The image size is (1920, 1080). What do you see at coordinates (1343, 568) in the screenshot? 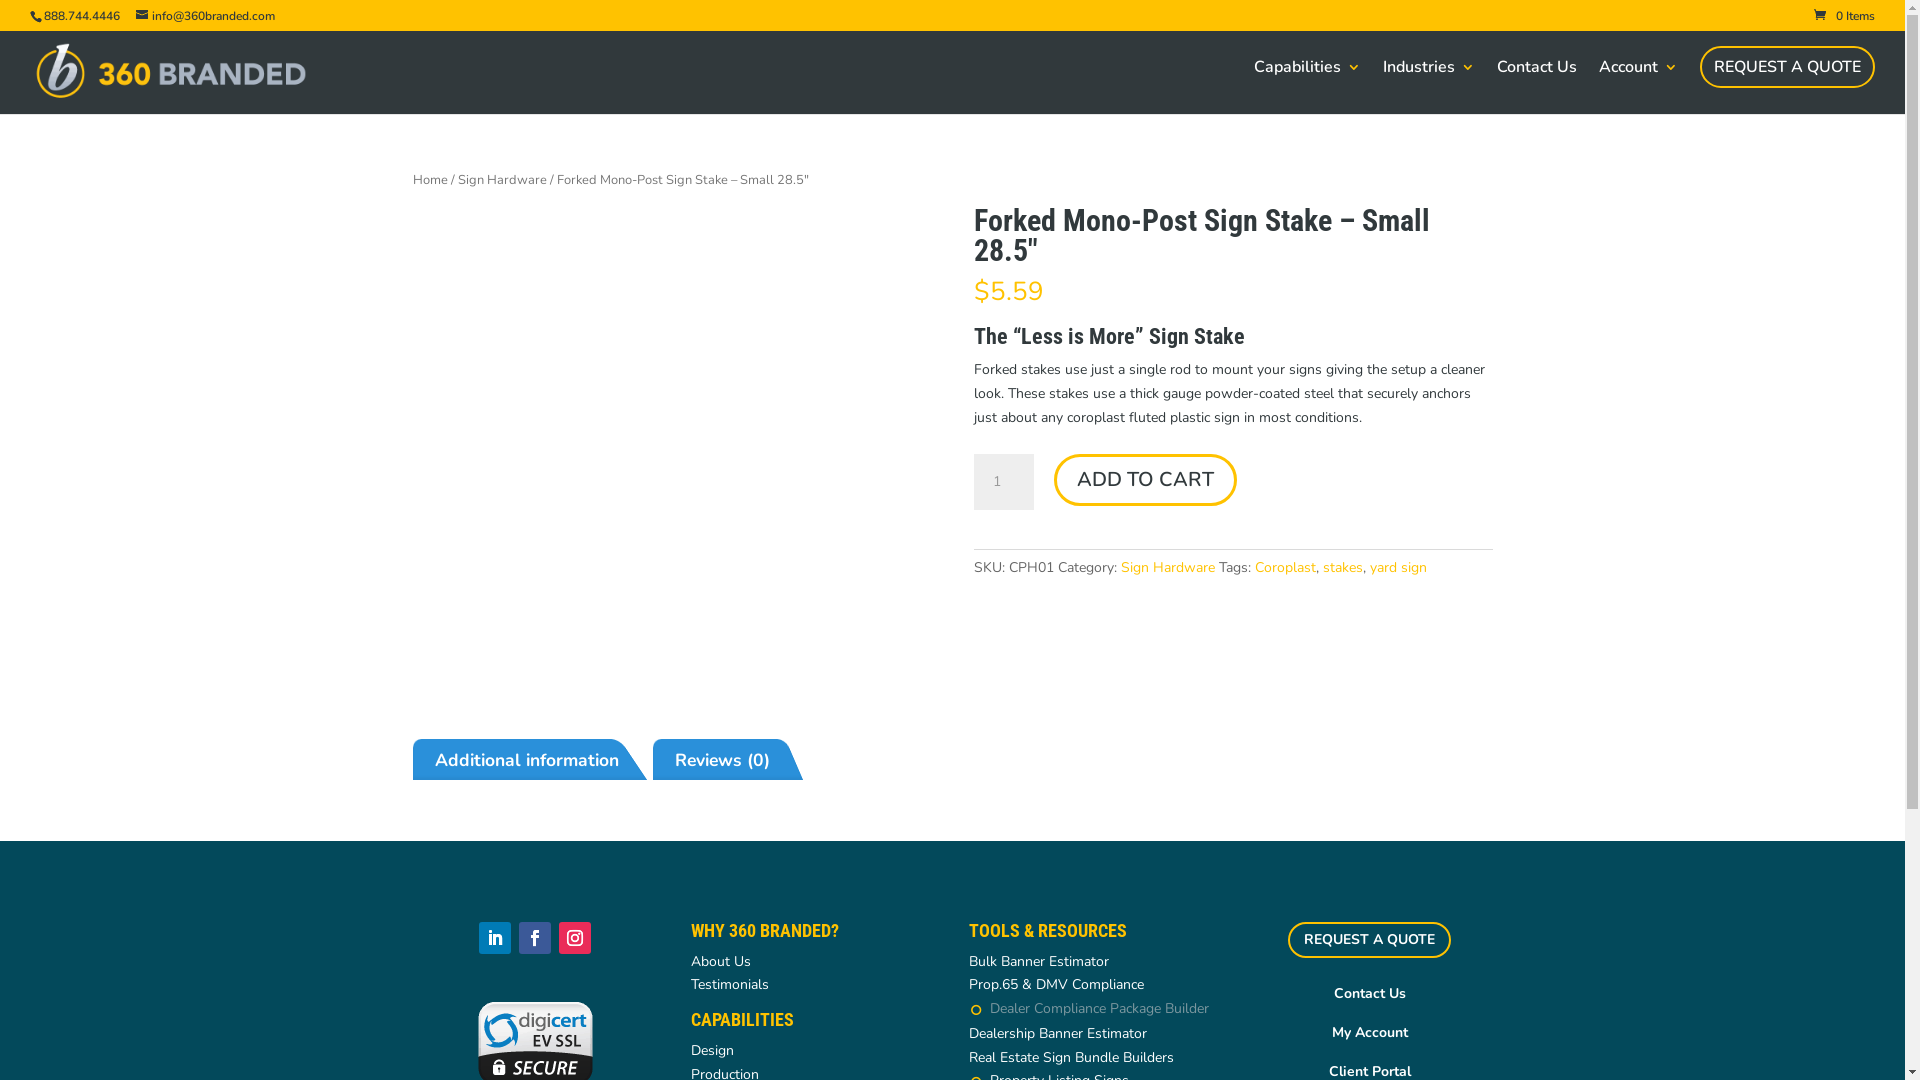
I see `stakes` at bounding box center [1343, 568].